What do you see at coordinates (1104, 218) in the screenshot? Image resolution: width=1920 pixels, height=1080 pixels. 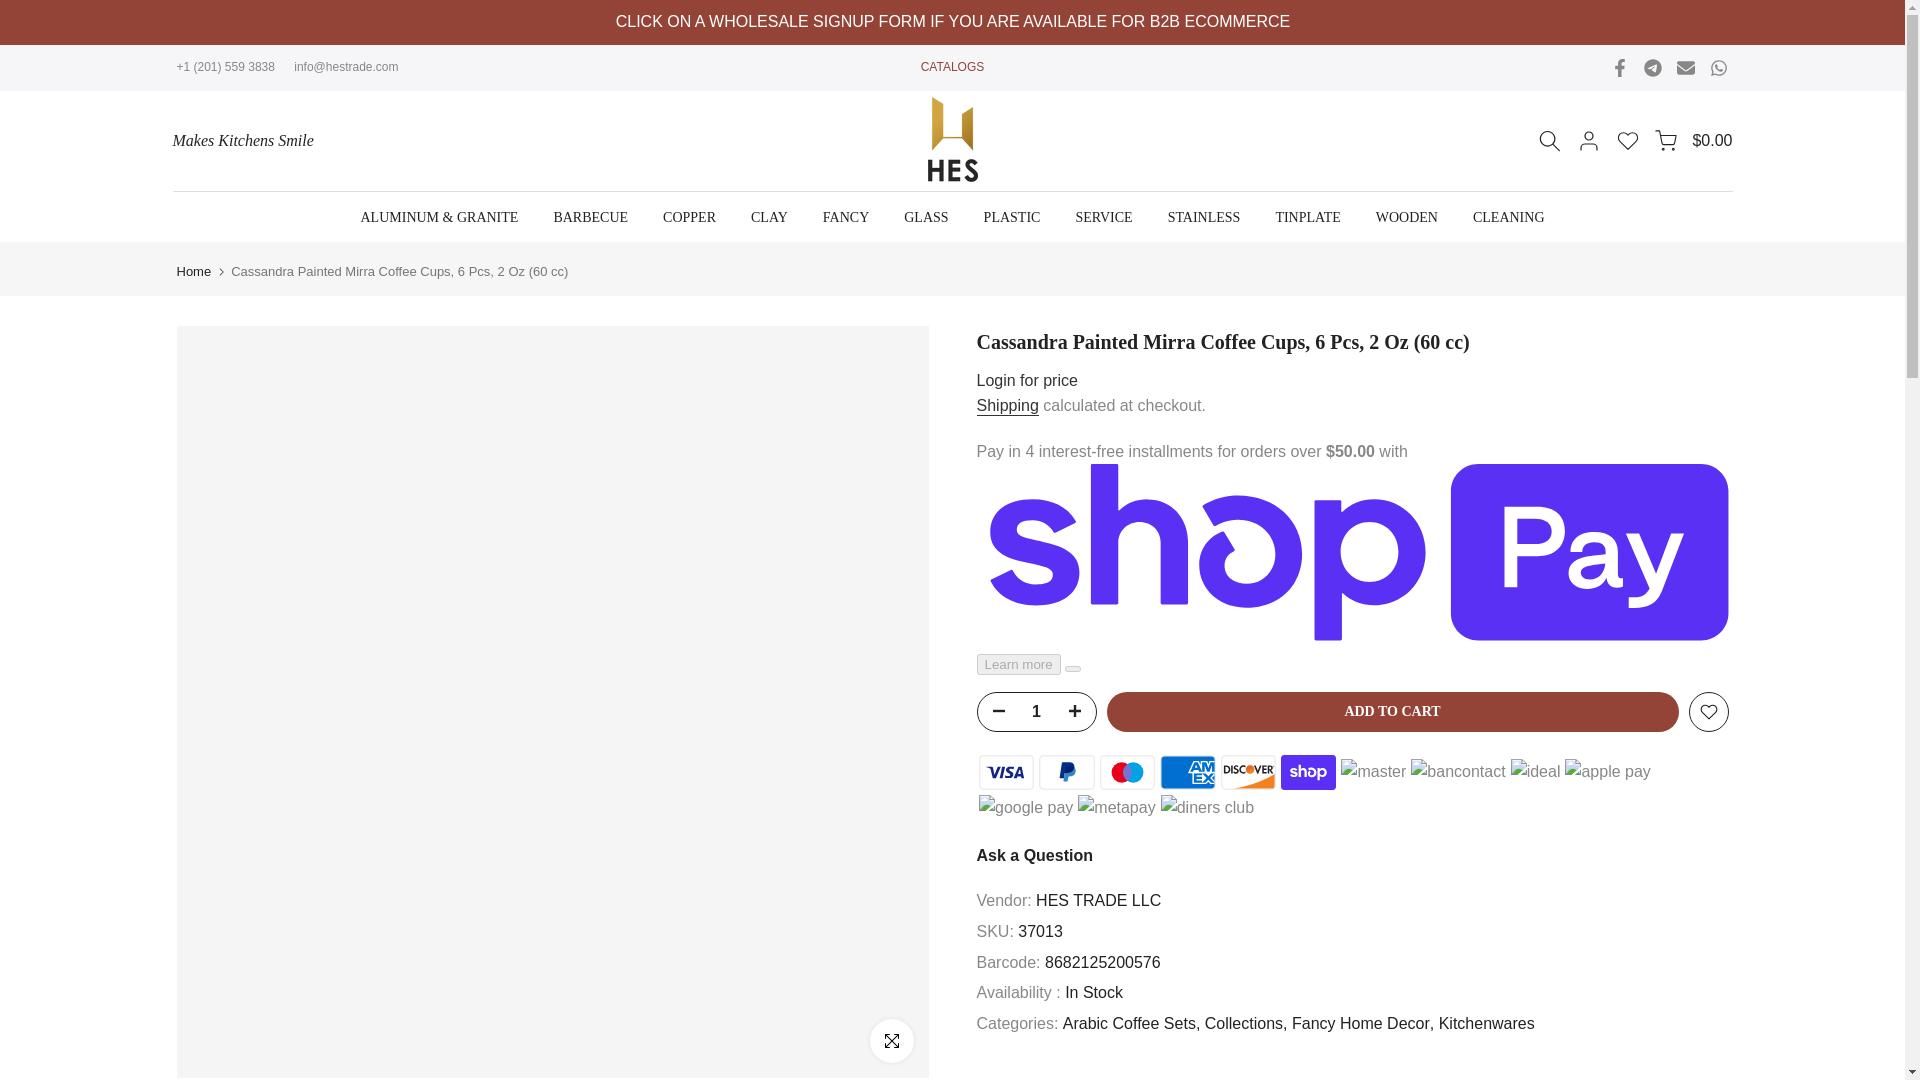 I see `SERVICE` at bounding box center [1104, 218].